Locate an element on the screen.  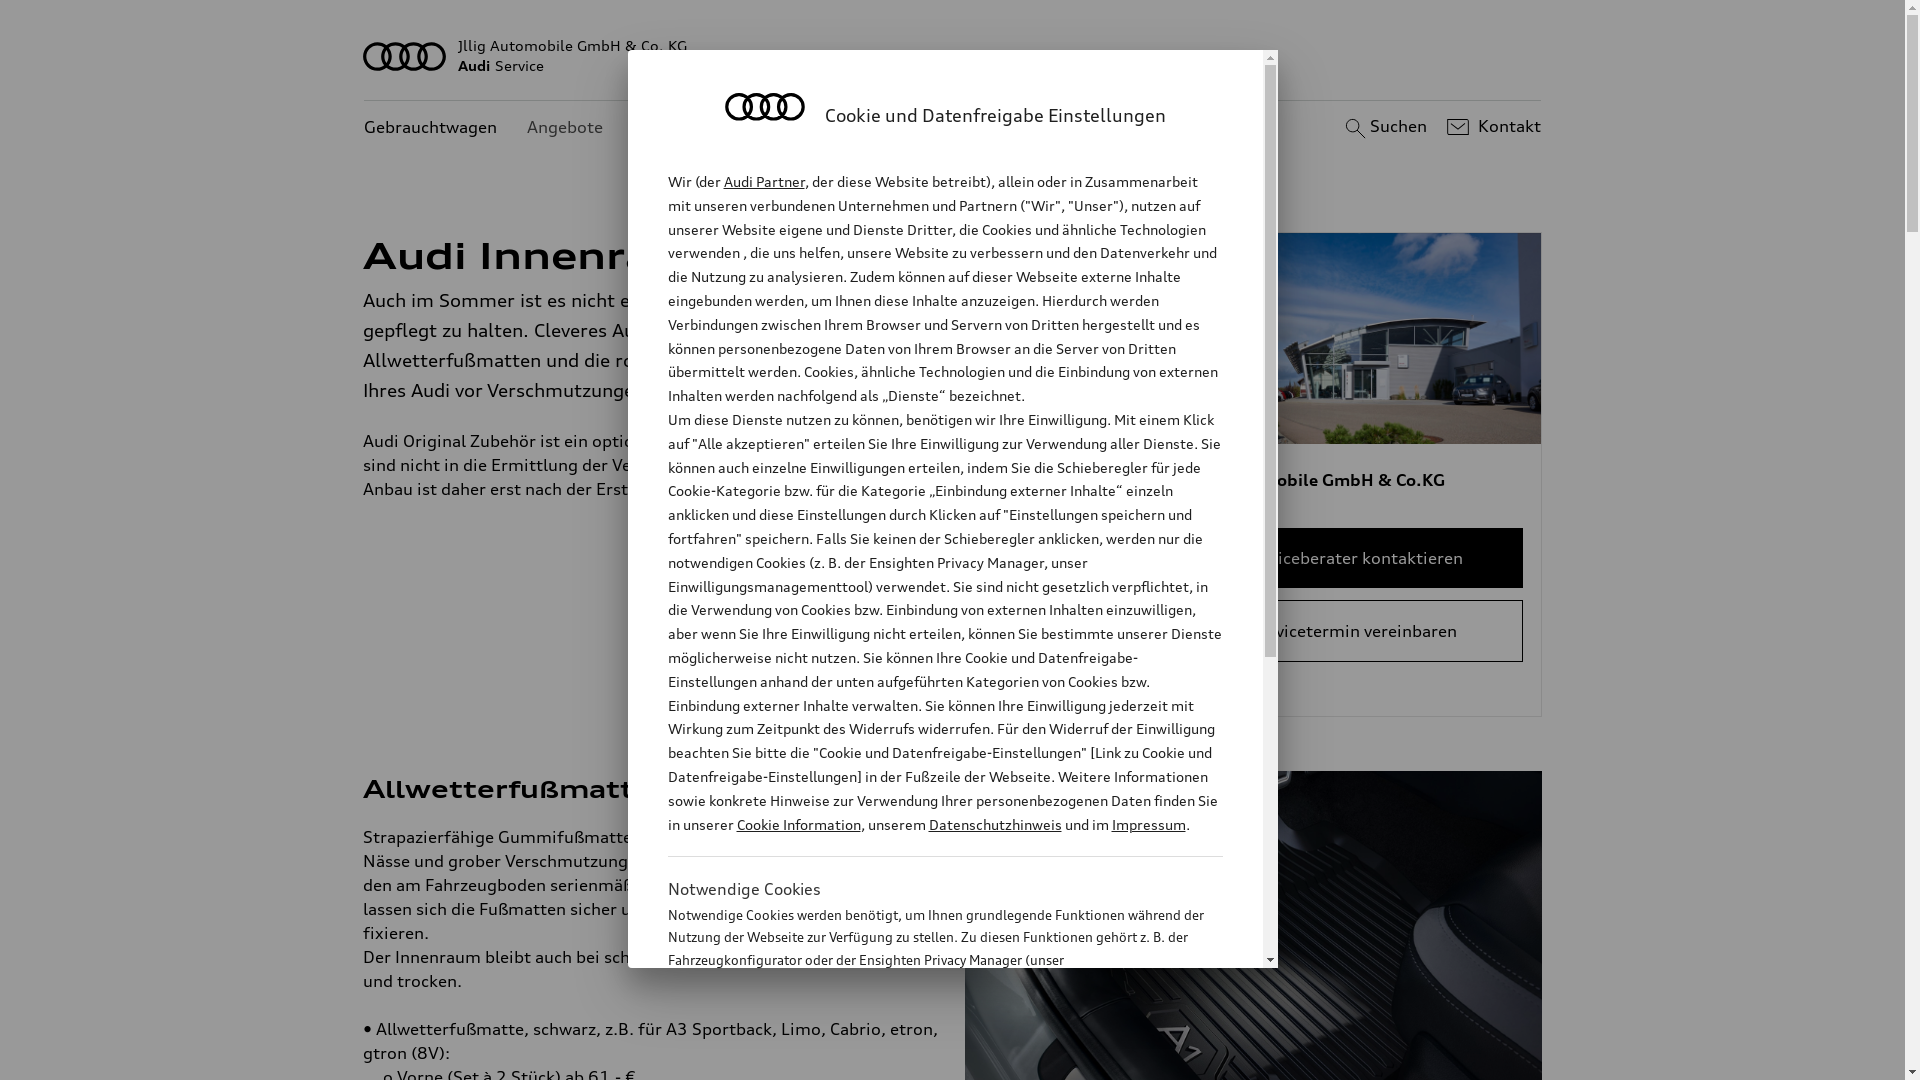
Suchen is located at coordinates (1384, 127).